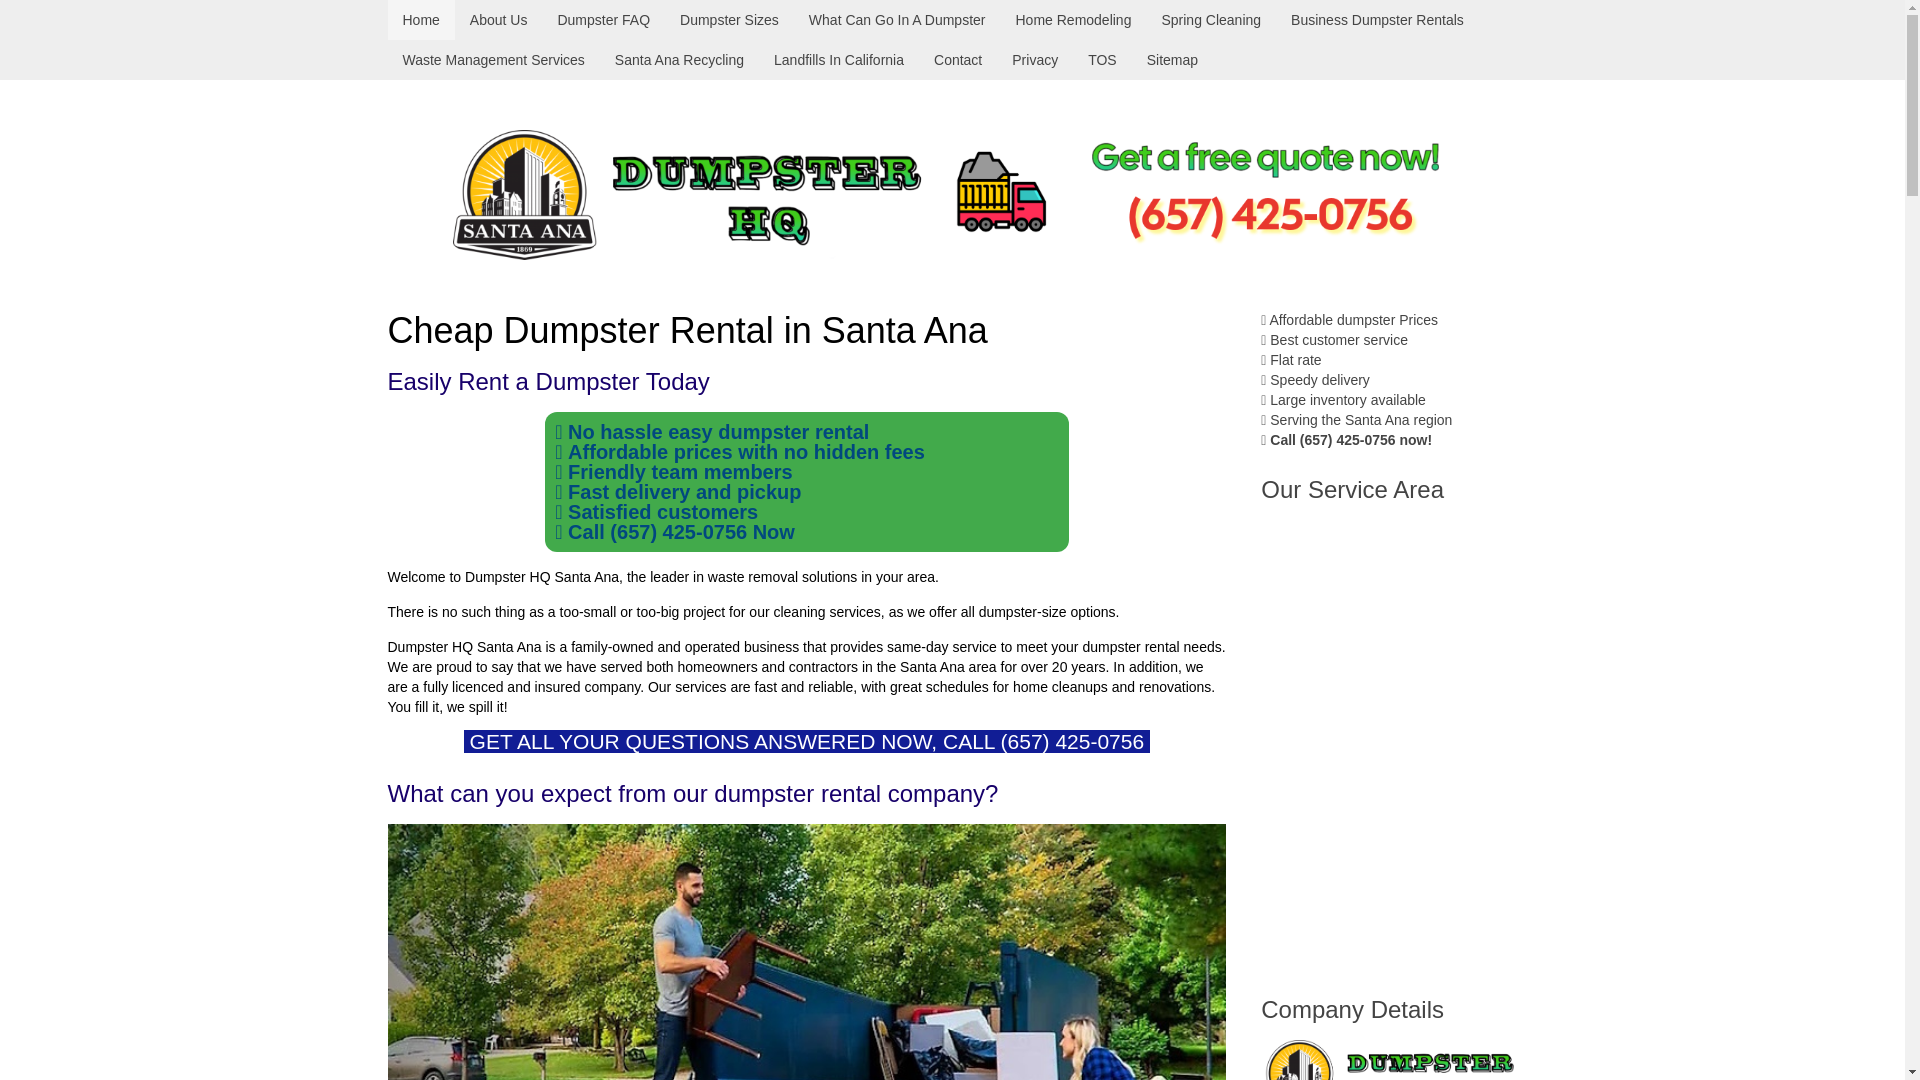  What do you see at coordinates (421, 20) in the screenshot?
I see `Home` at bounding box center [421, 20].